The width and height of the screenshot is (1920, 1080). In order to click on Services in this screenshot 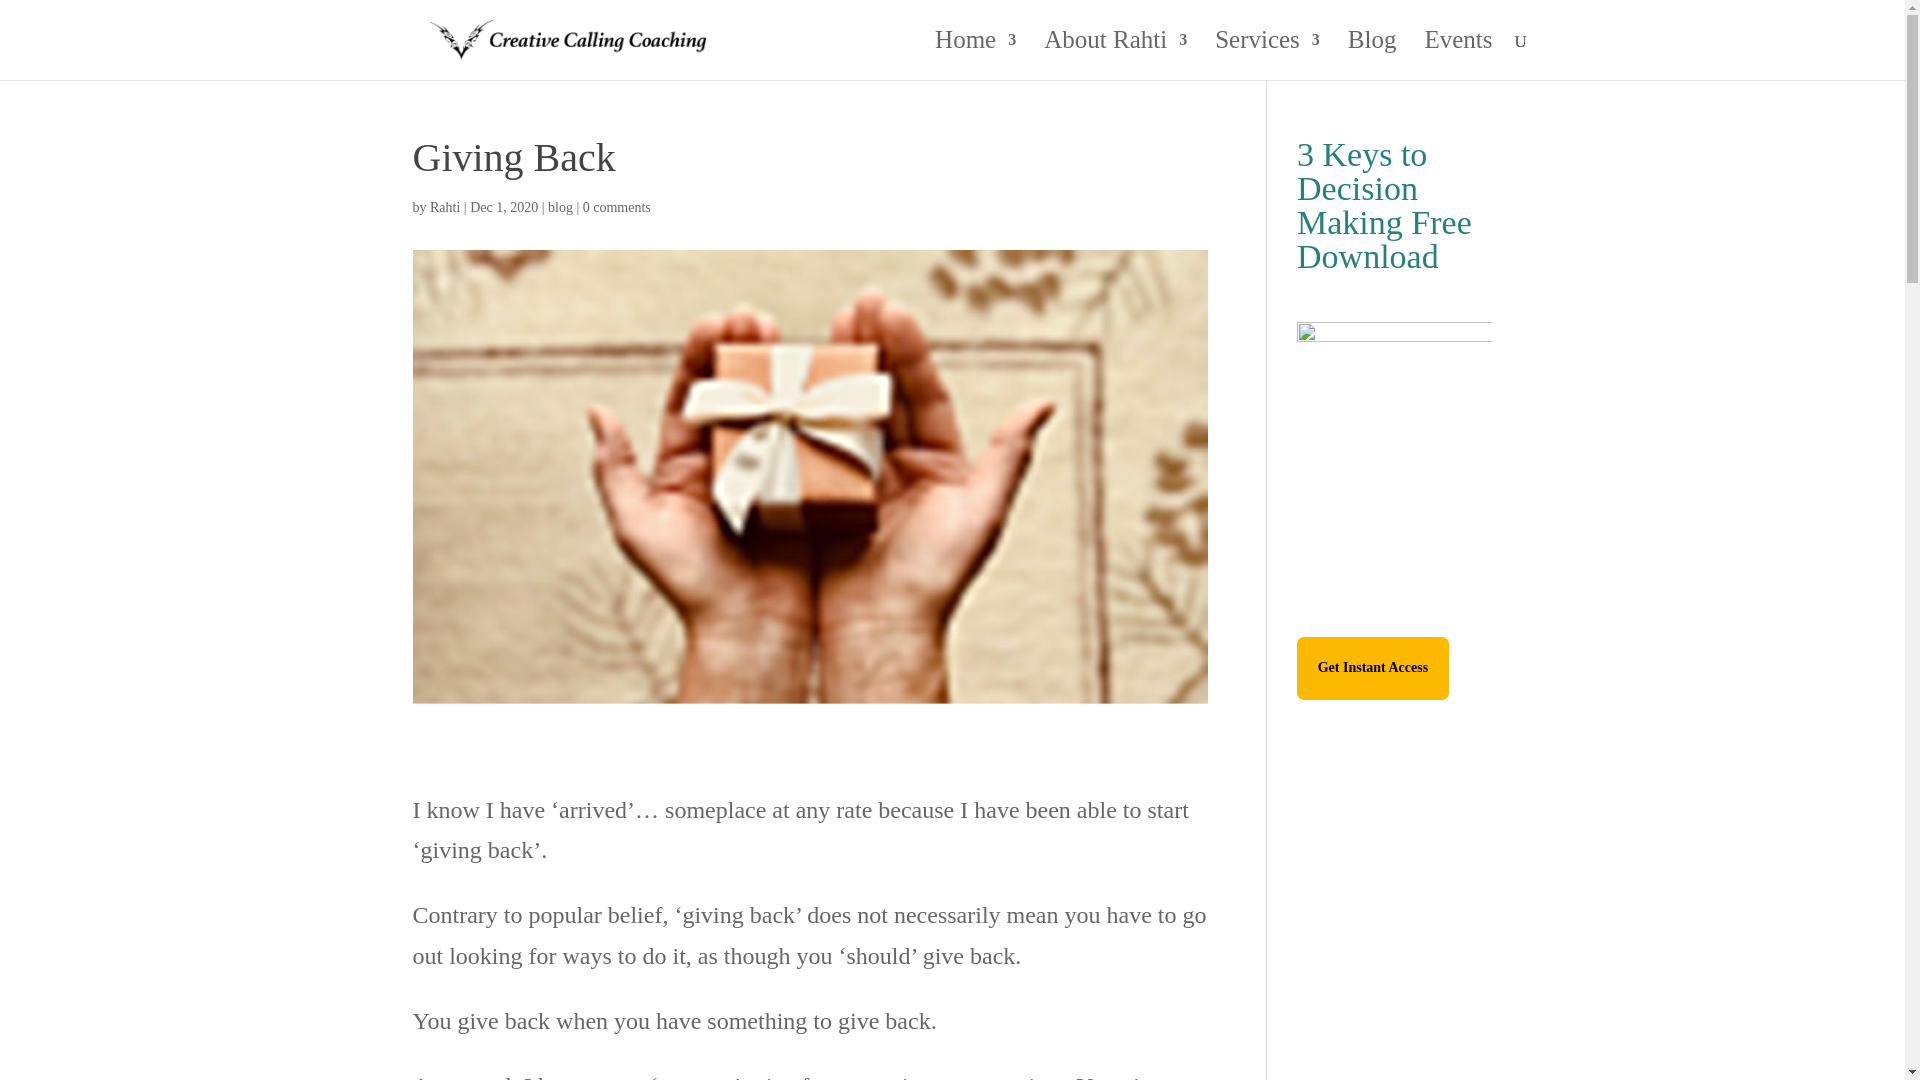, I will do `click(1268, 56)`.